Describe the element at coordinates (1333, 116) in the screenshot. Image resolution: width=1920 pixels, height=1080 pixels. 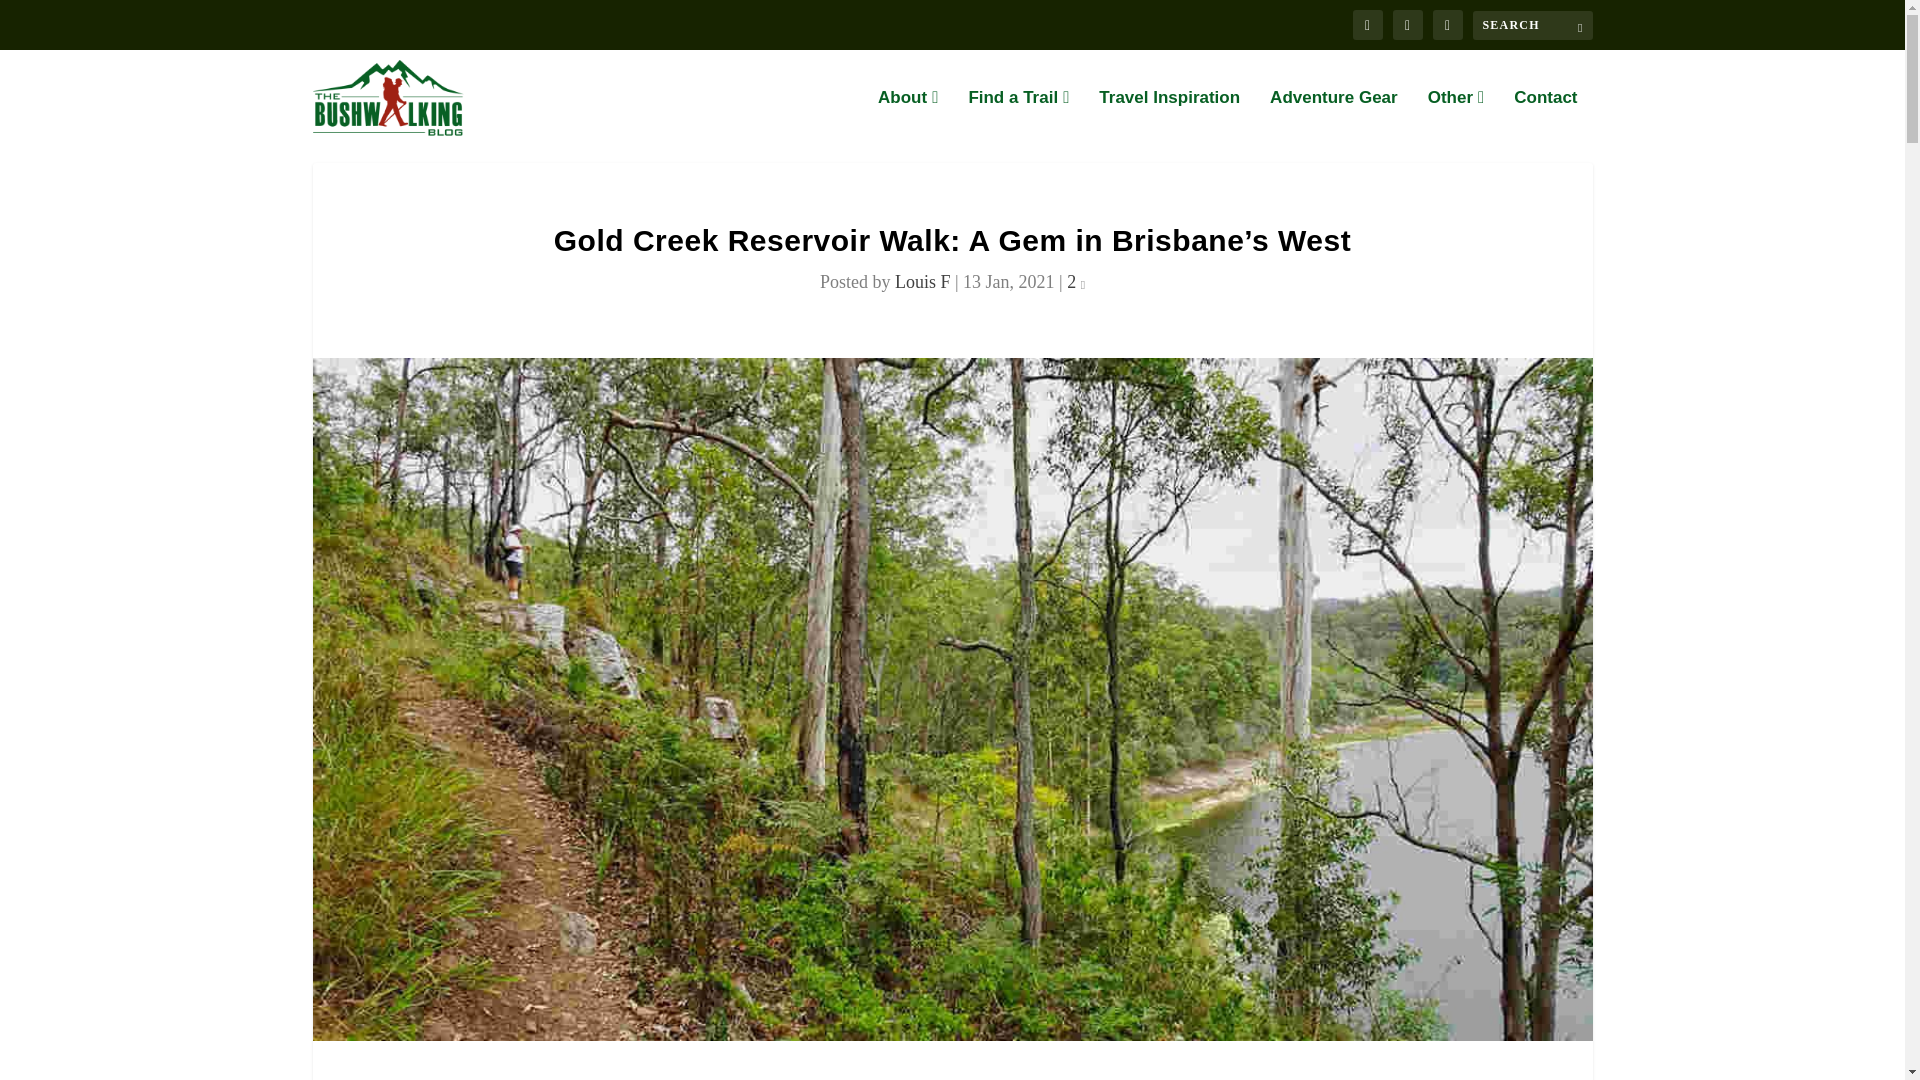
I see `Adventure Gear` at that location.